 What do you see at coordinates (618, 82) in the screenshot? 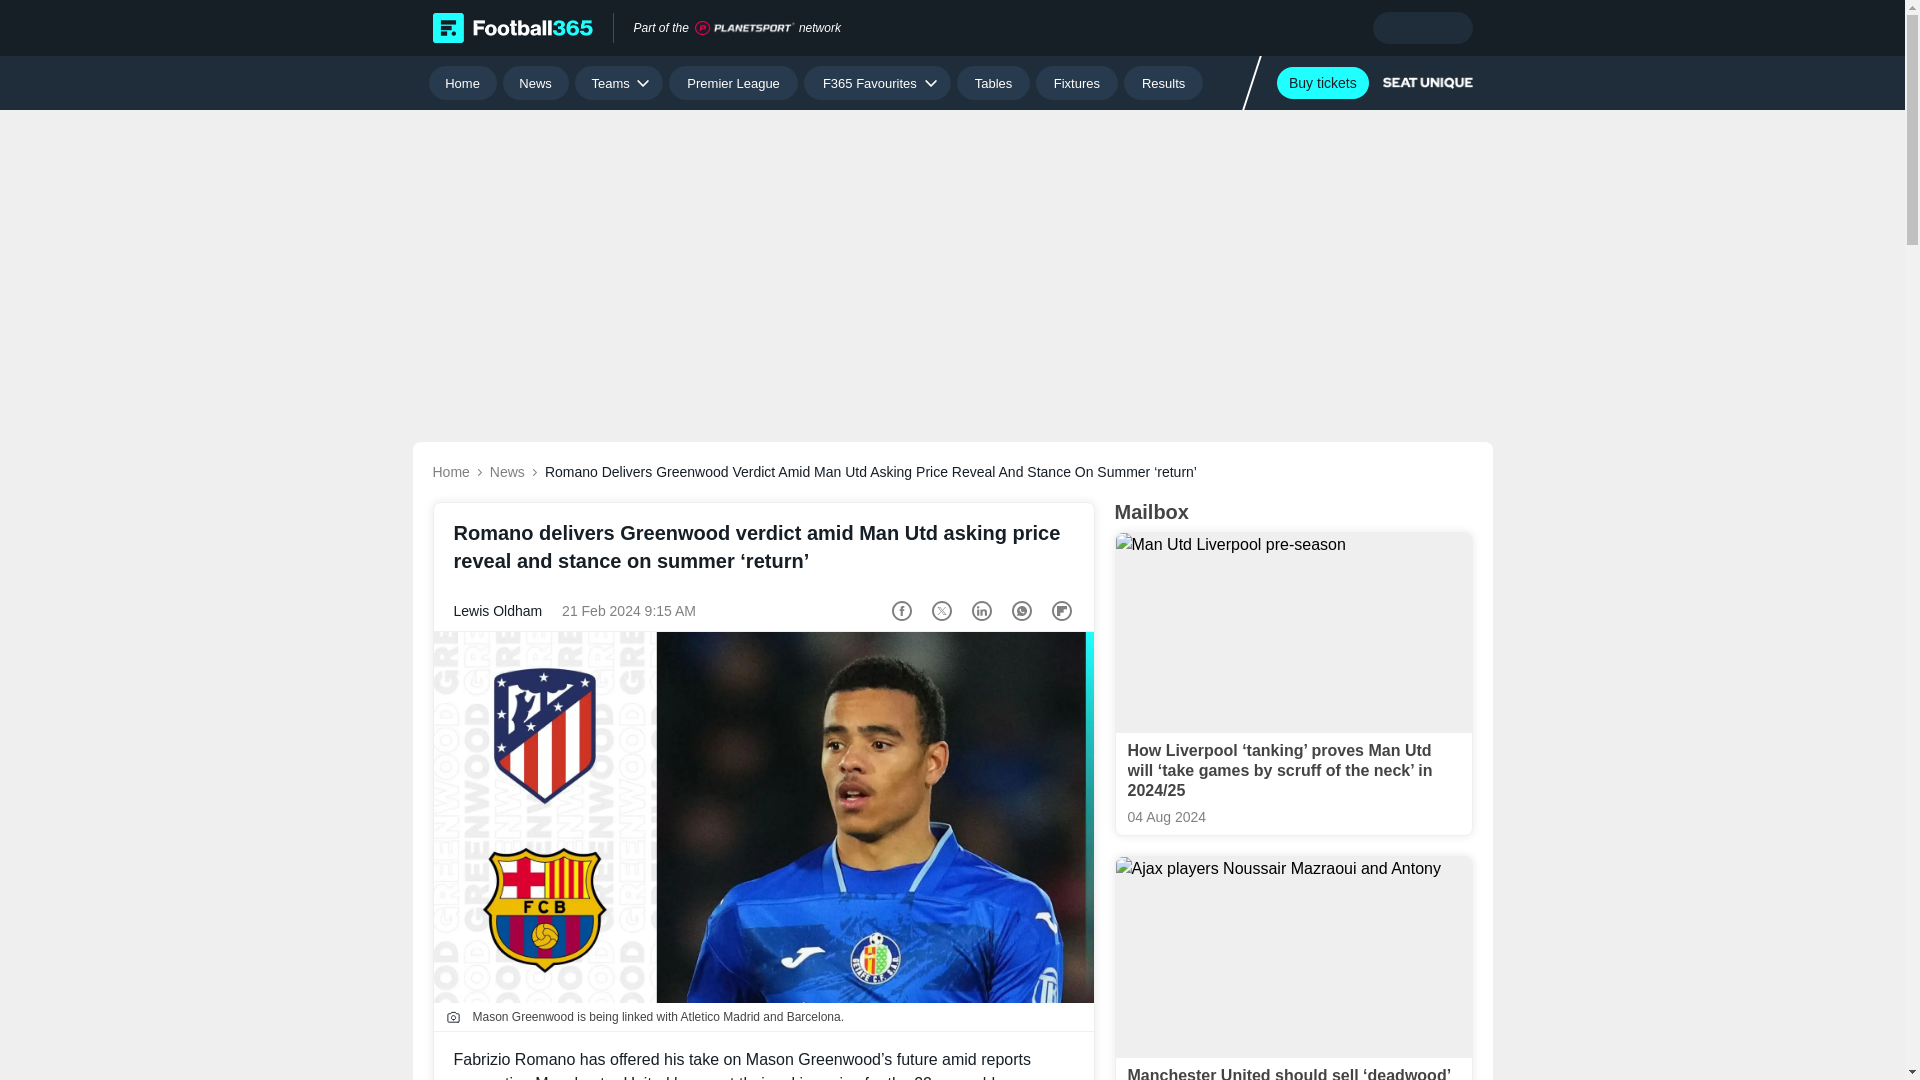
I see `Teams` at bounding box center [618, 82].